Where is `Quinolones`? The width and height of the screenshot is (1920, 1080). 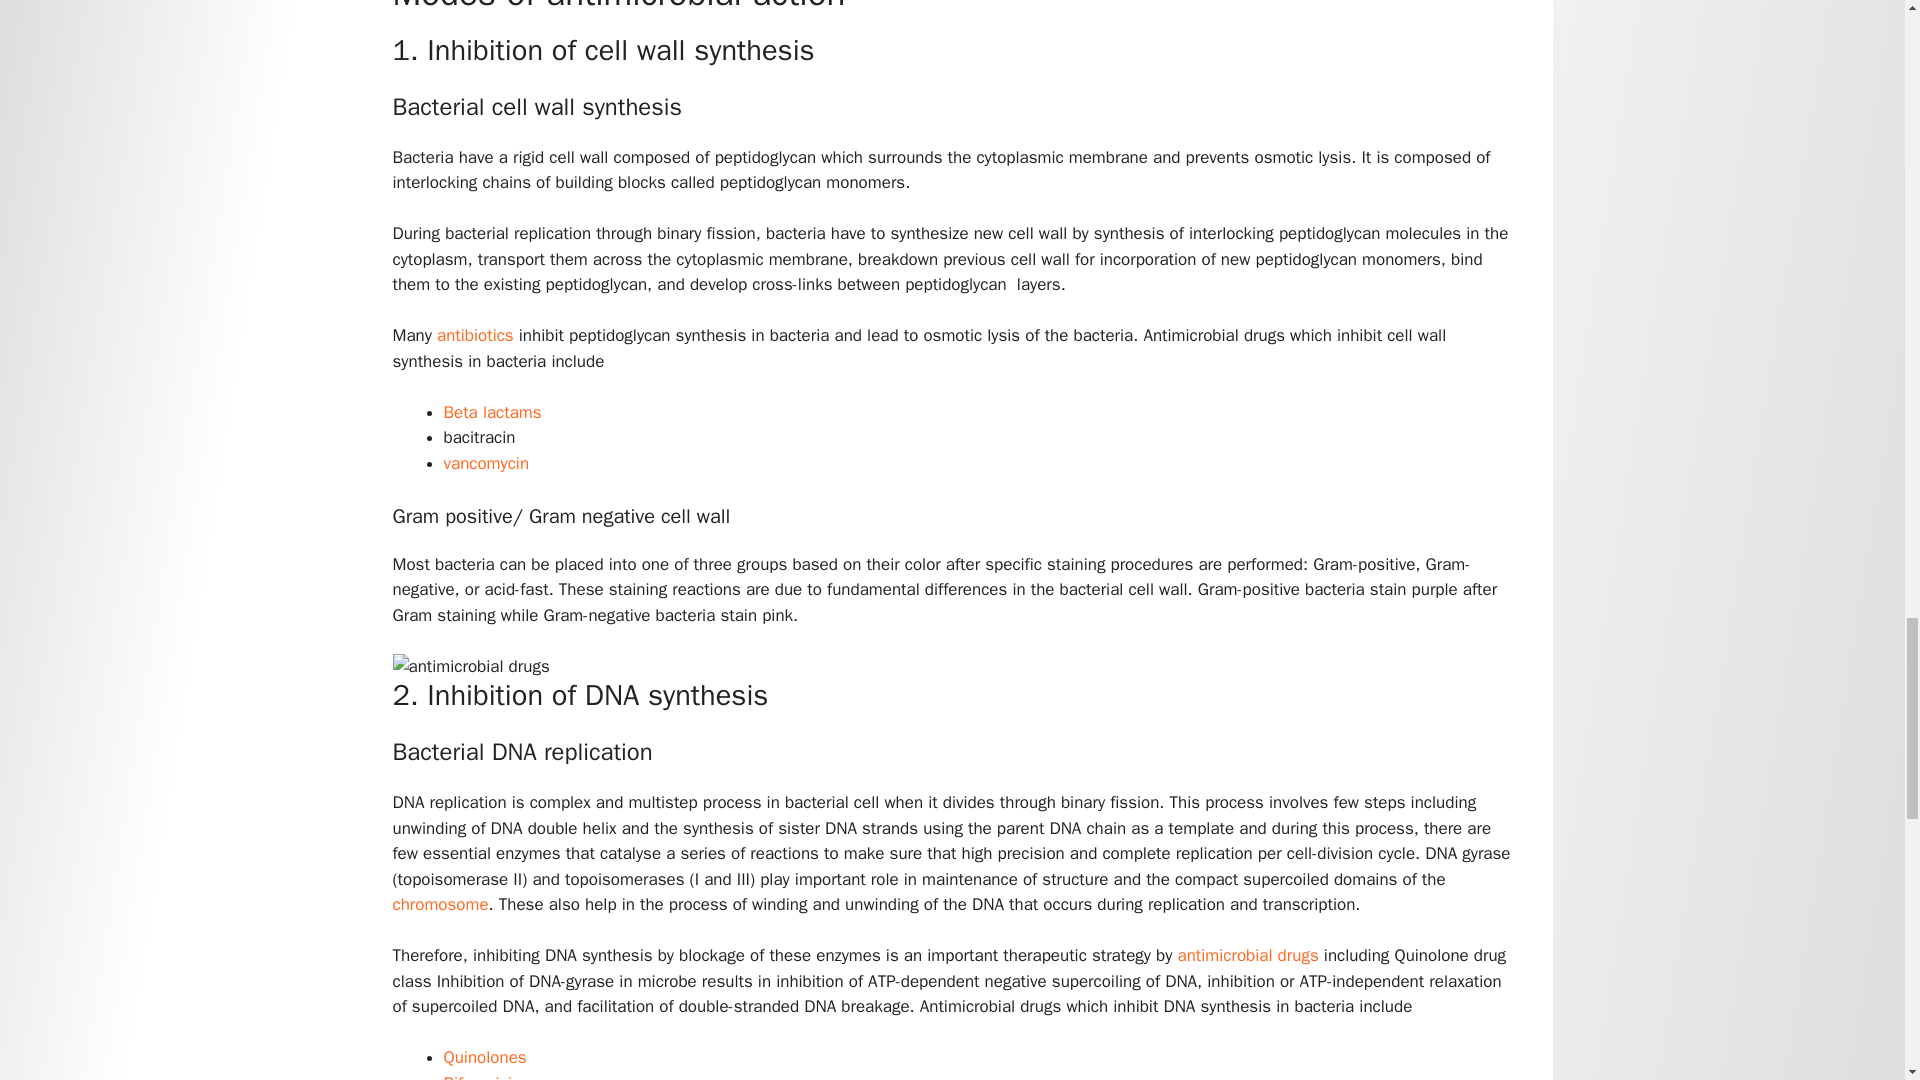
Quinolones is located at coordinates (484, 1057).